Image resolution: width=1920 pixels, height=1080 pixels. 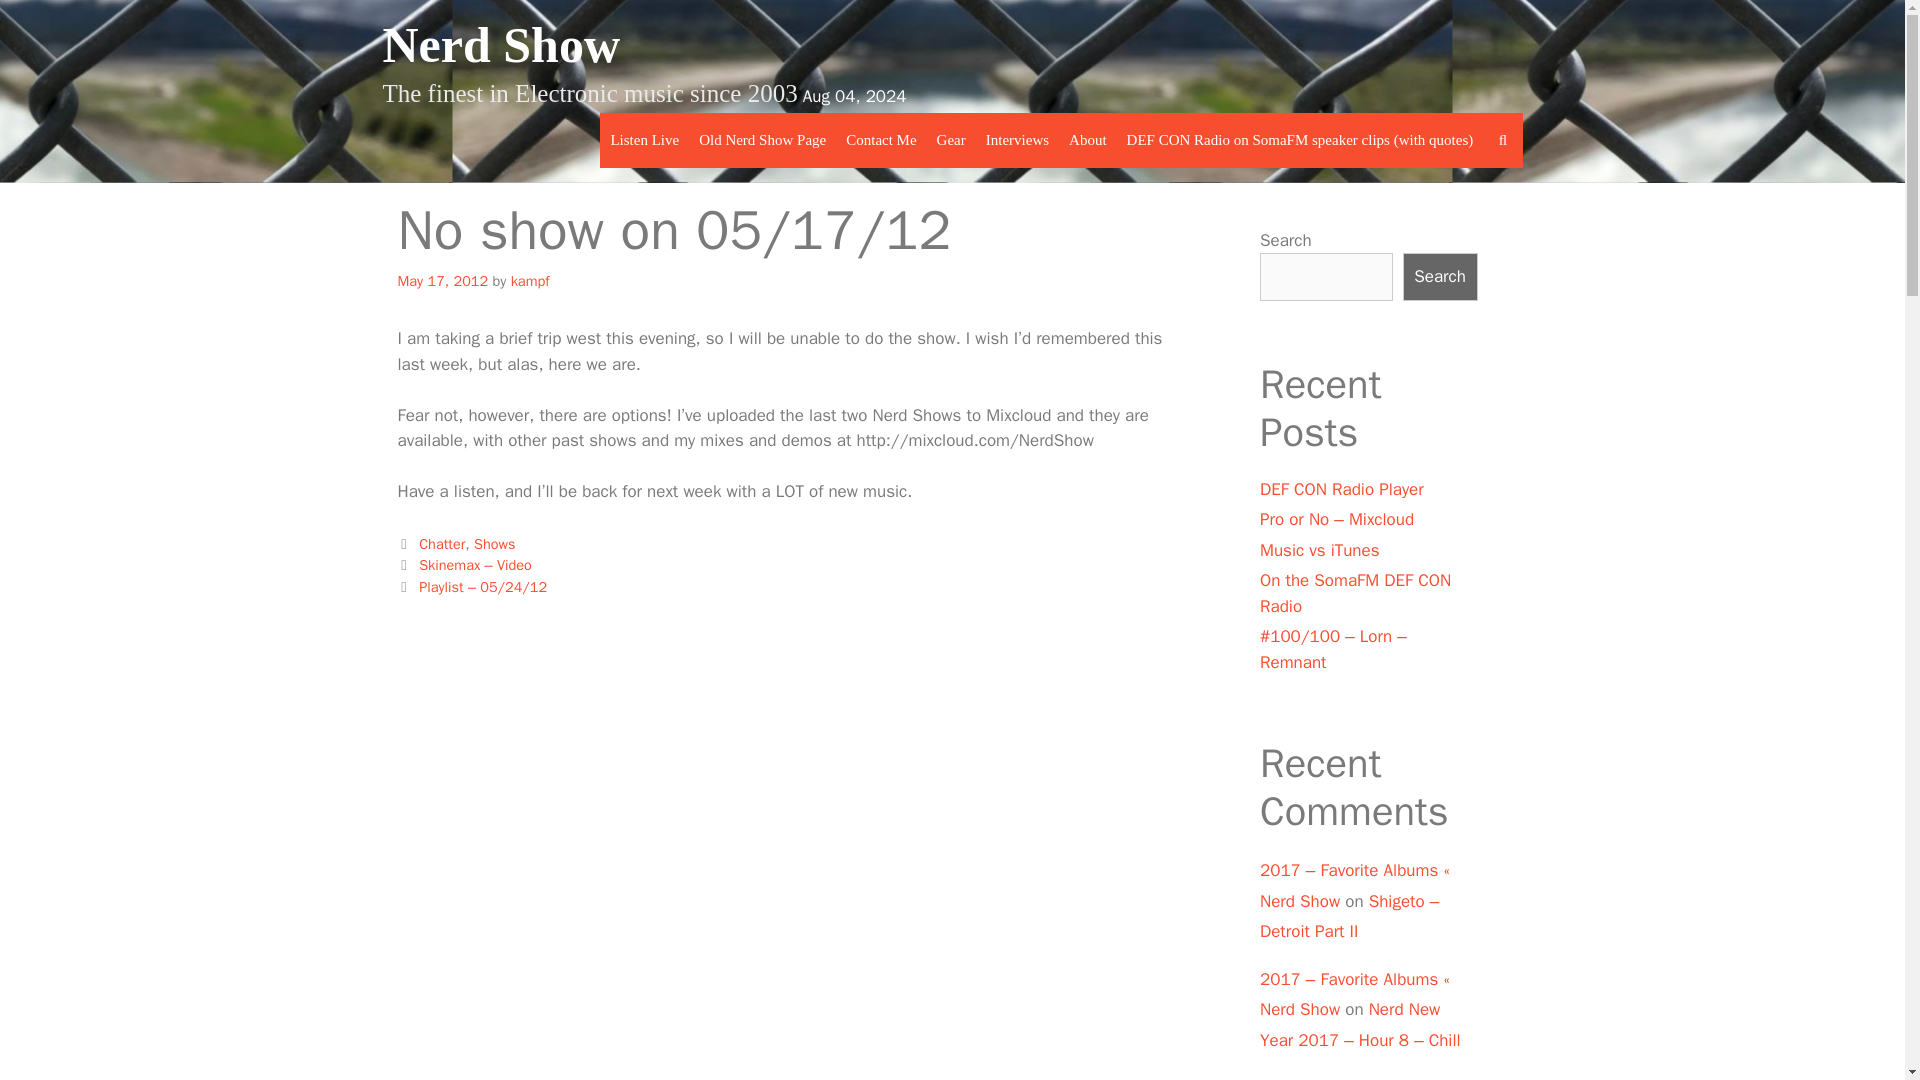 I want to click on Next, so click(x=472, y=586).